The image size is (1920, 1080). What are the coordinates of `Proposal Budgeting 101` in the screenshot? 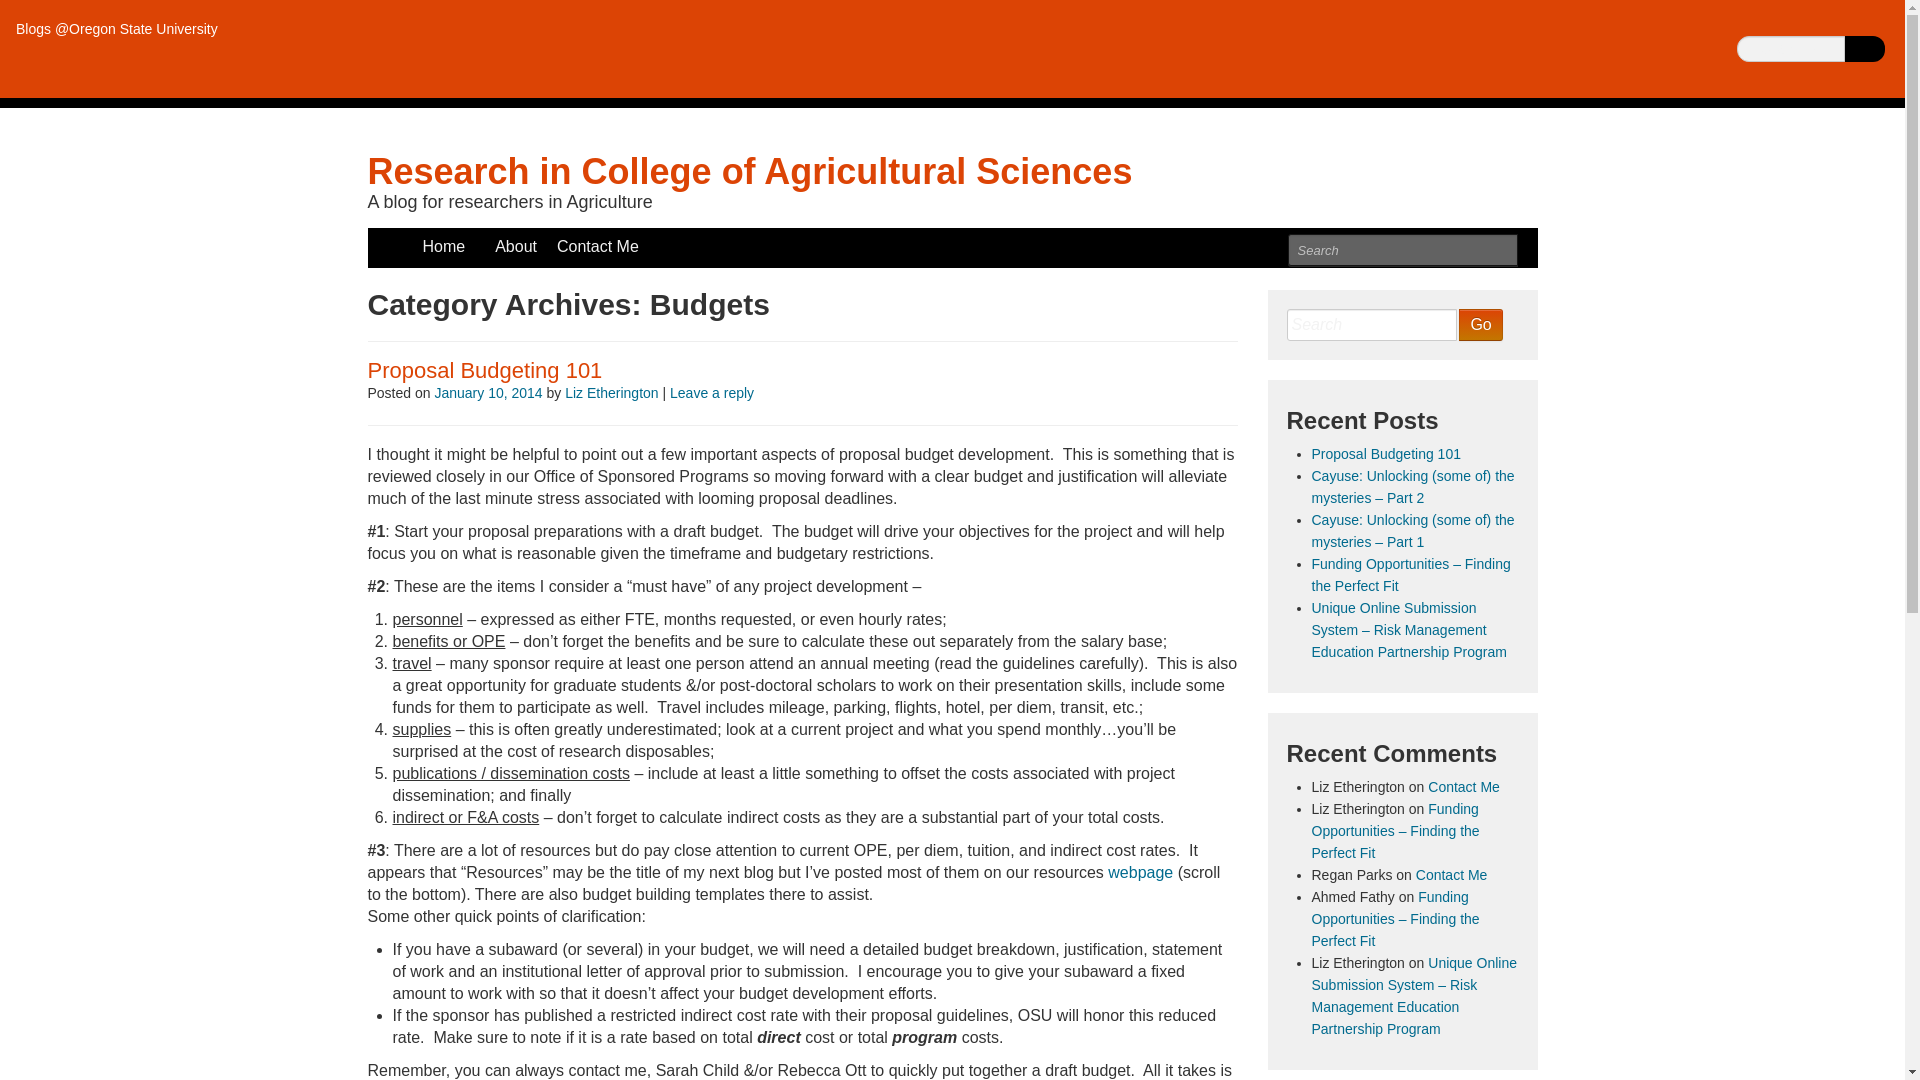 It's located at (485, 370).